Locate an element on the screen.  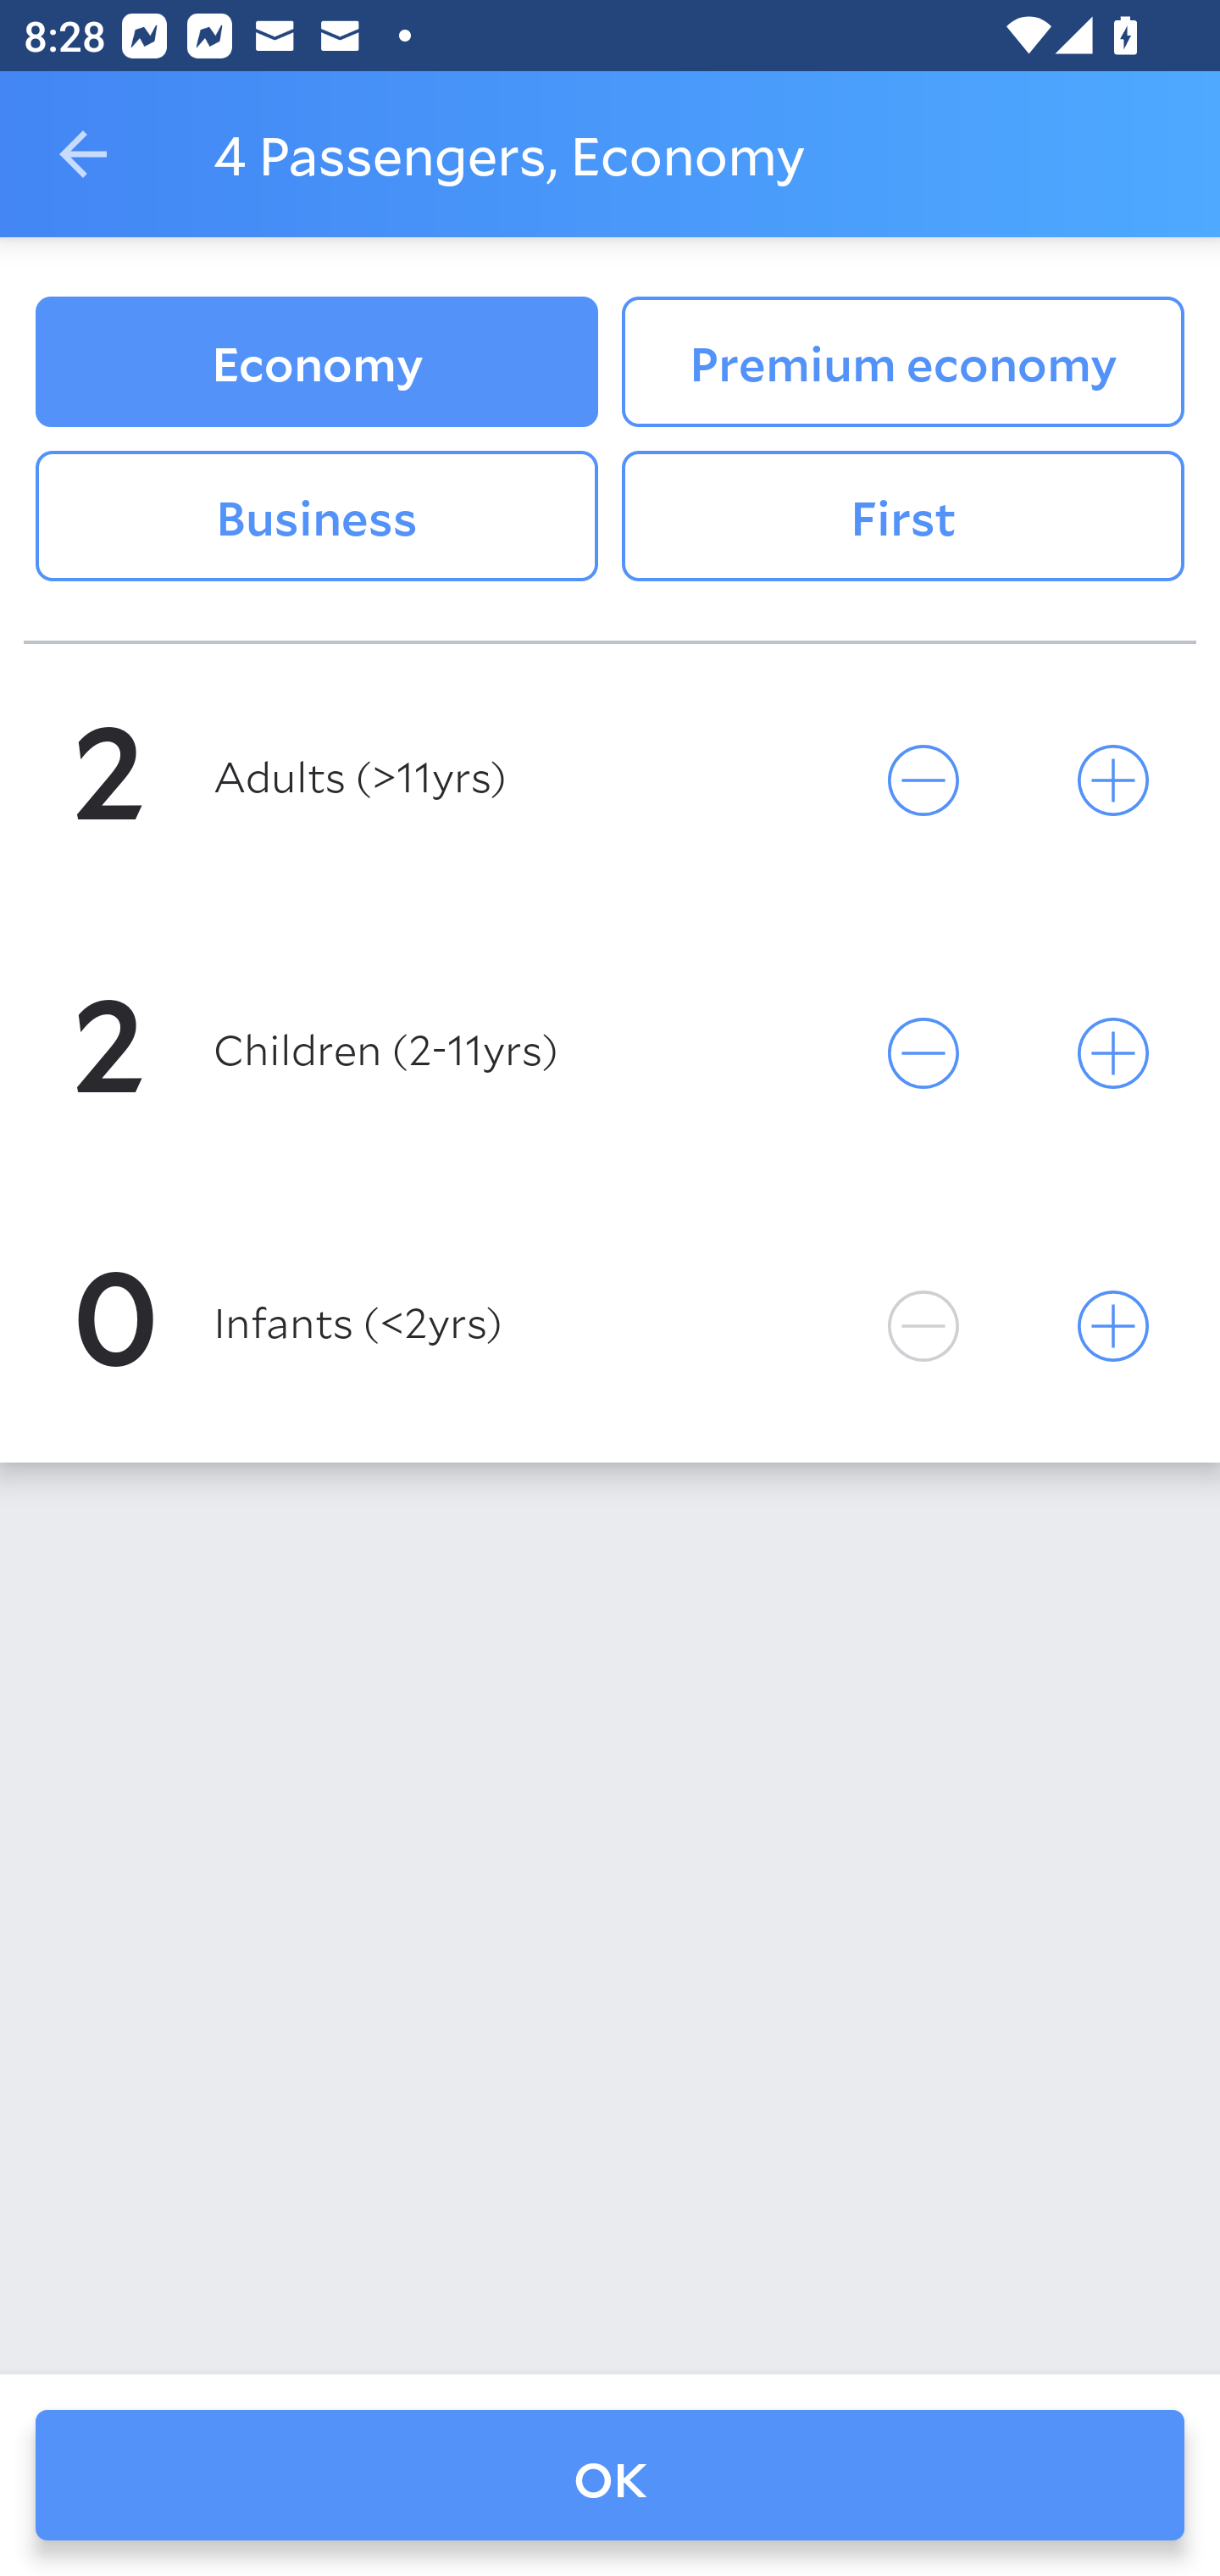
First is located at coordinates (903, 517).